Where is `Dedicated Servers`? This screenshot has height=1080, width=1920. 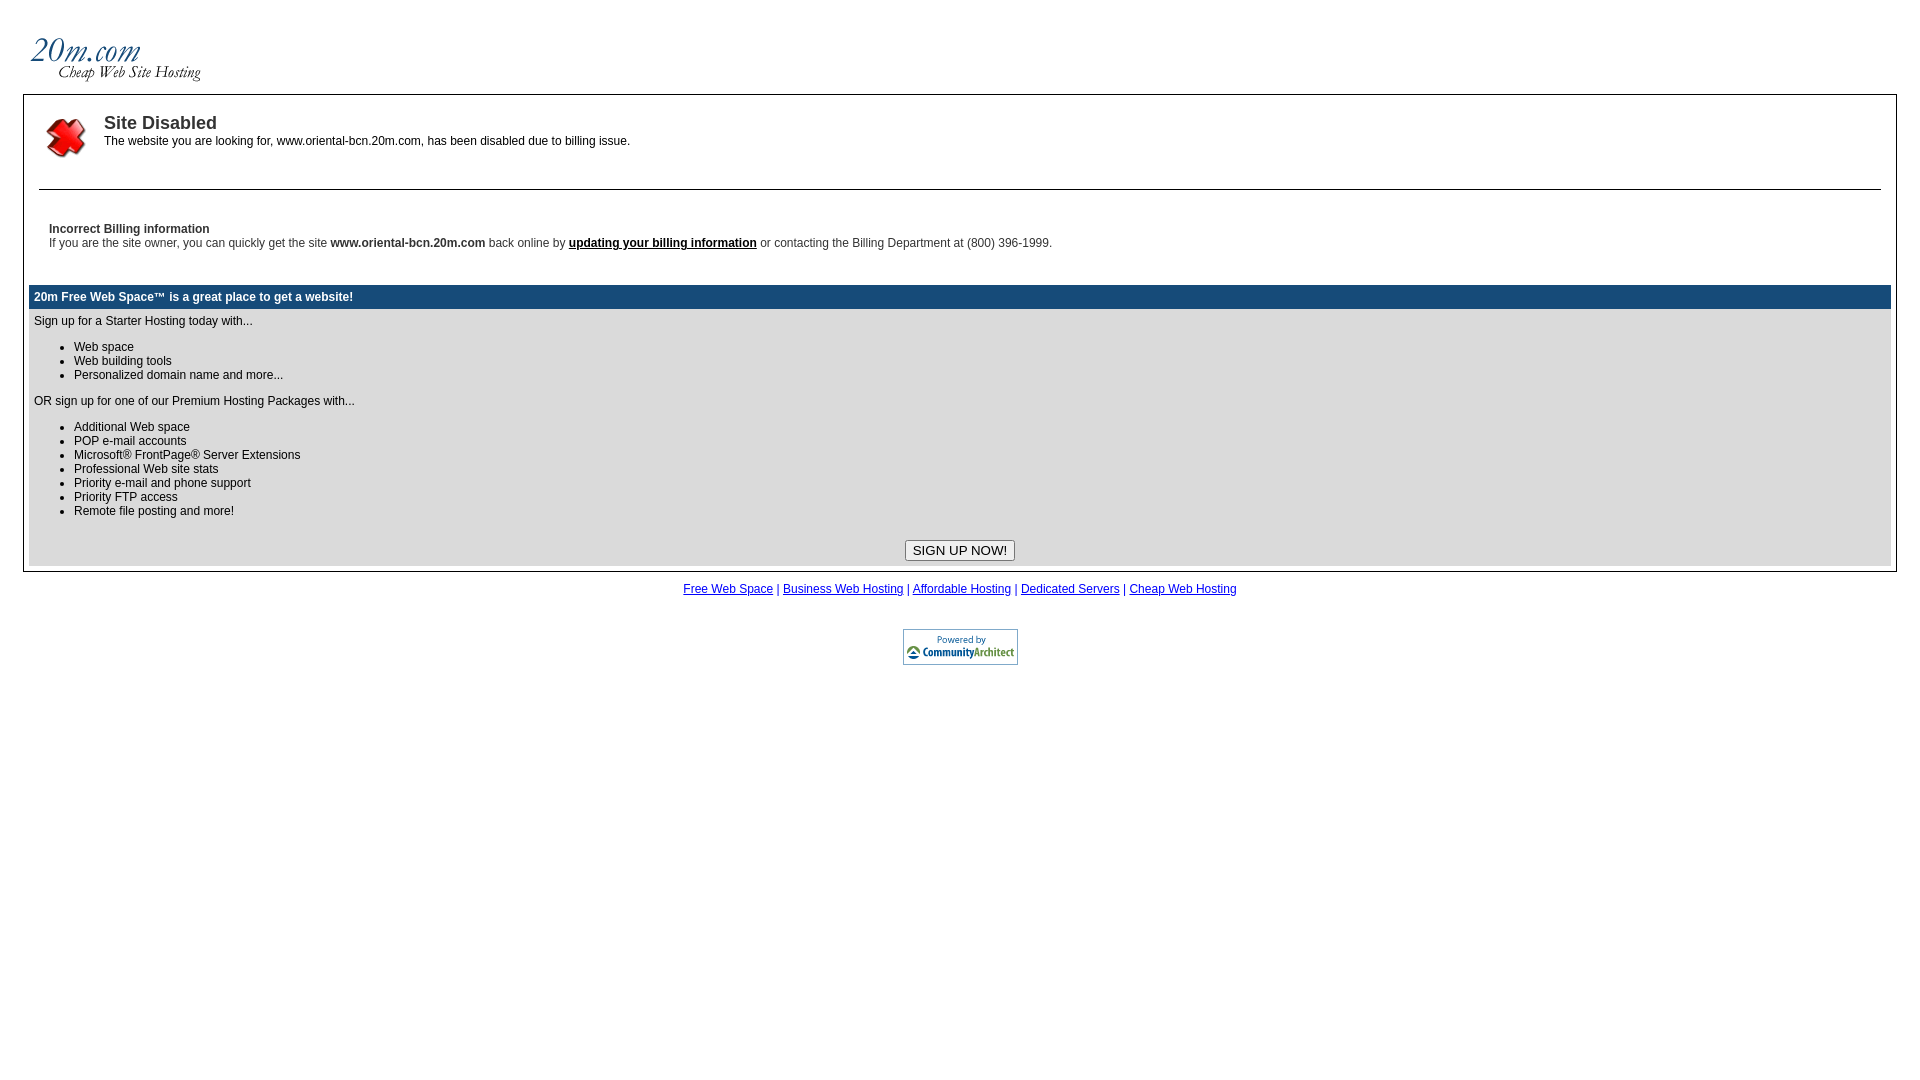 Dedicated Servers is located at coordinates (1070, 589).